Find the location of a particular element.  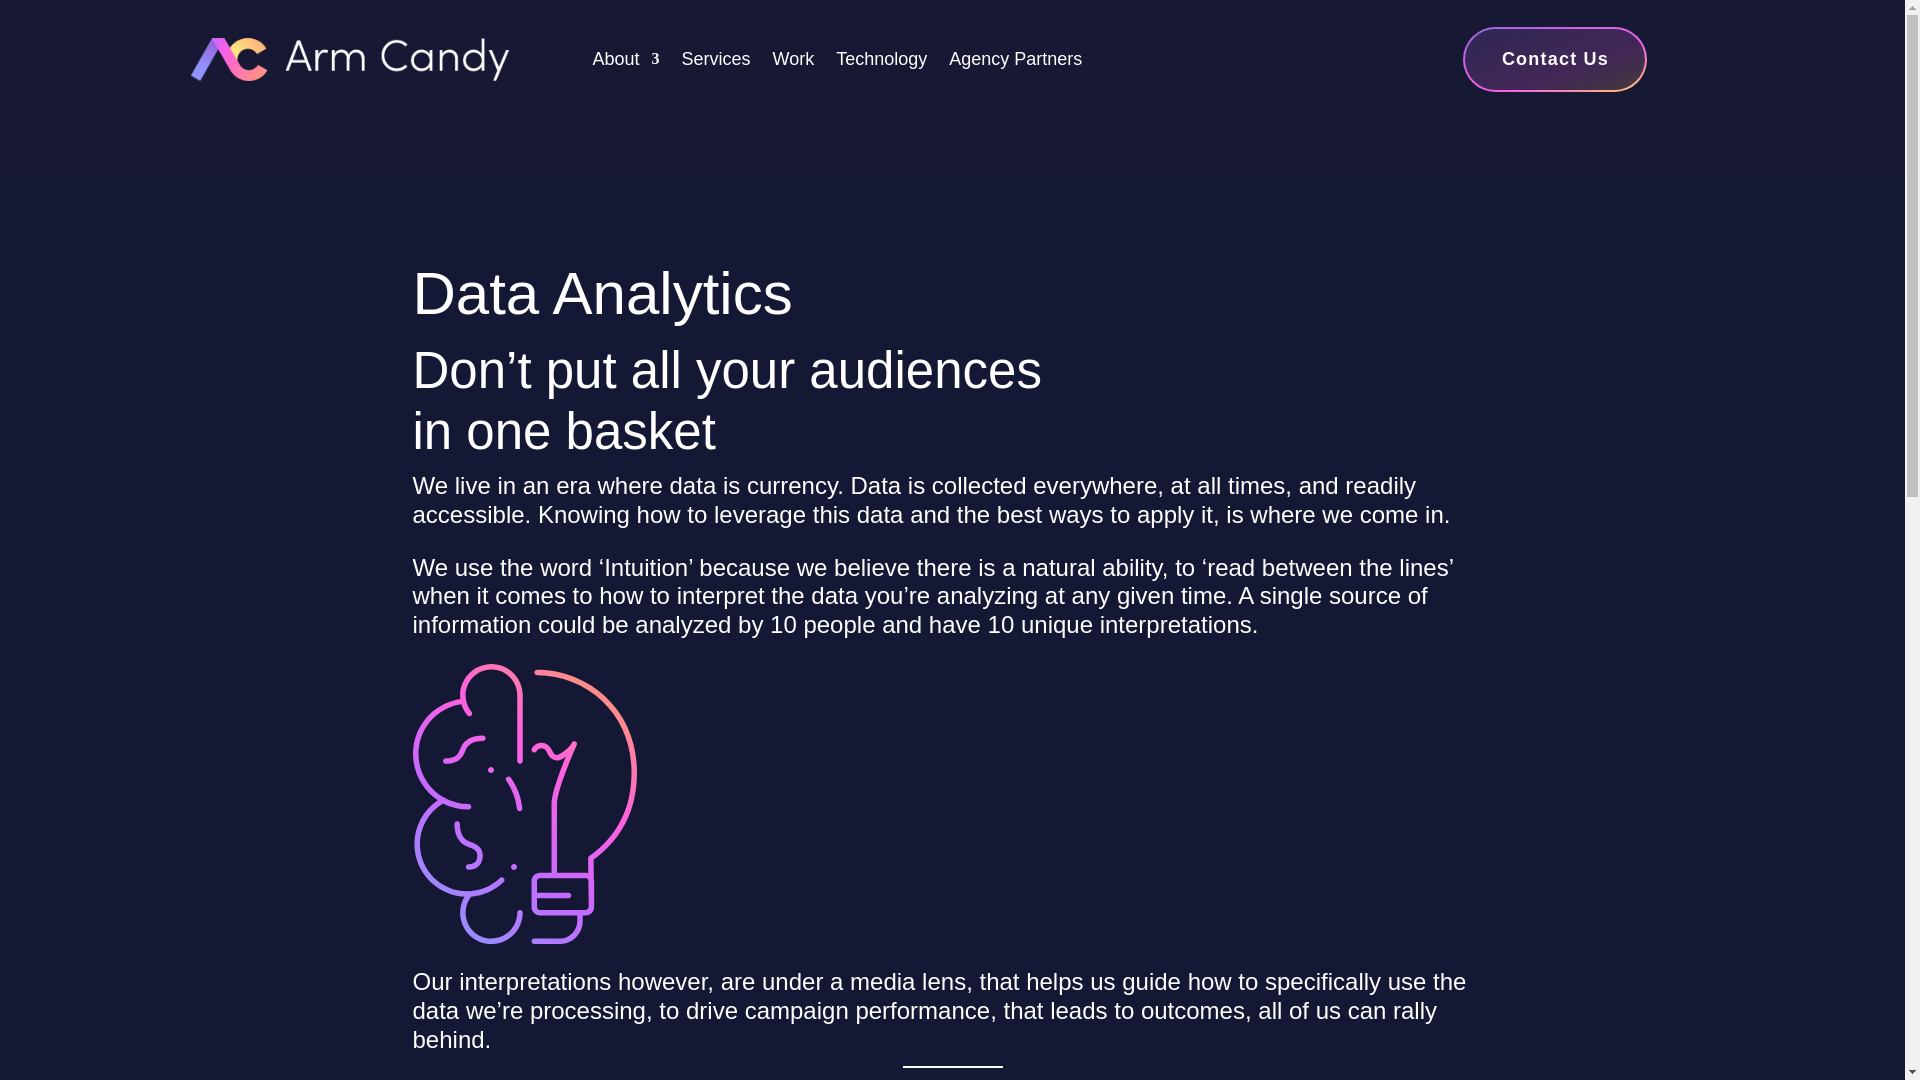

Work is located at coordinates (794, 62).